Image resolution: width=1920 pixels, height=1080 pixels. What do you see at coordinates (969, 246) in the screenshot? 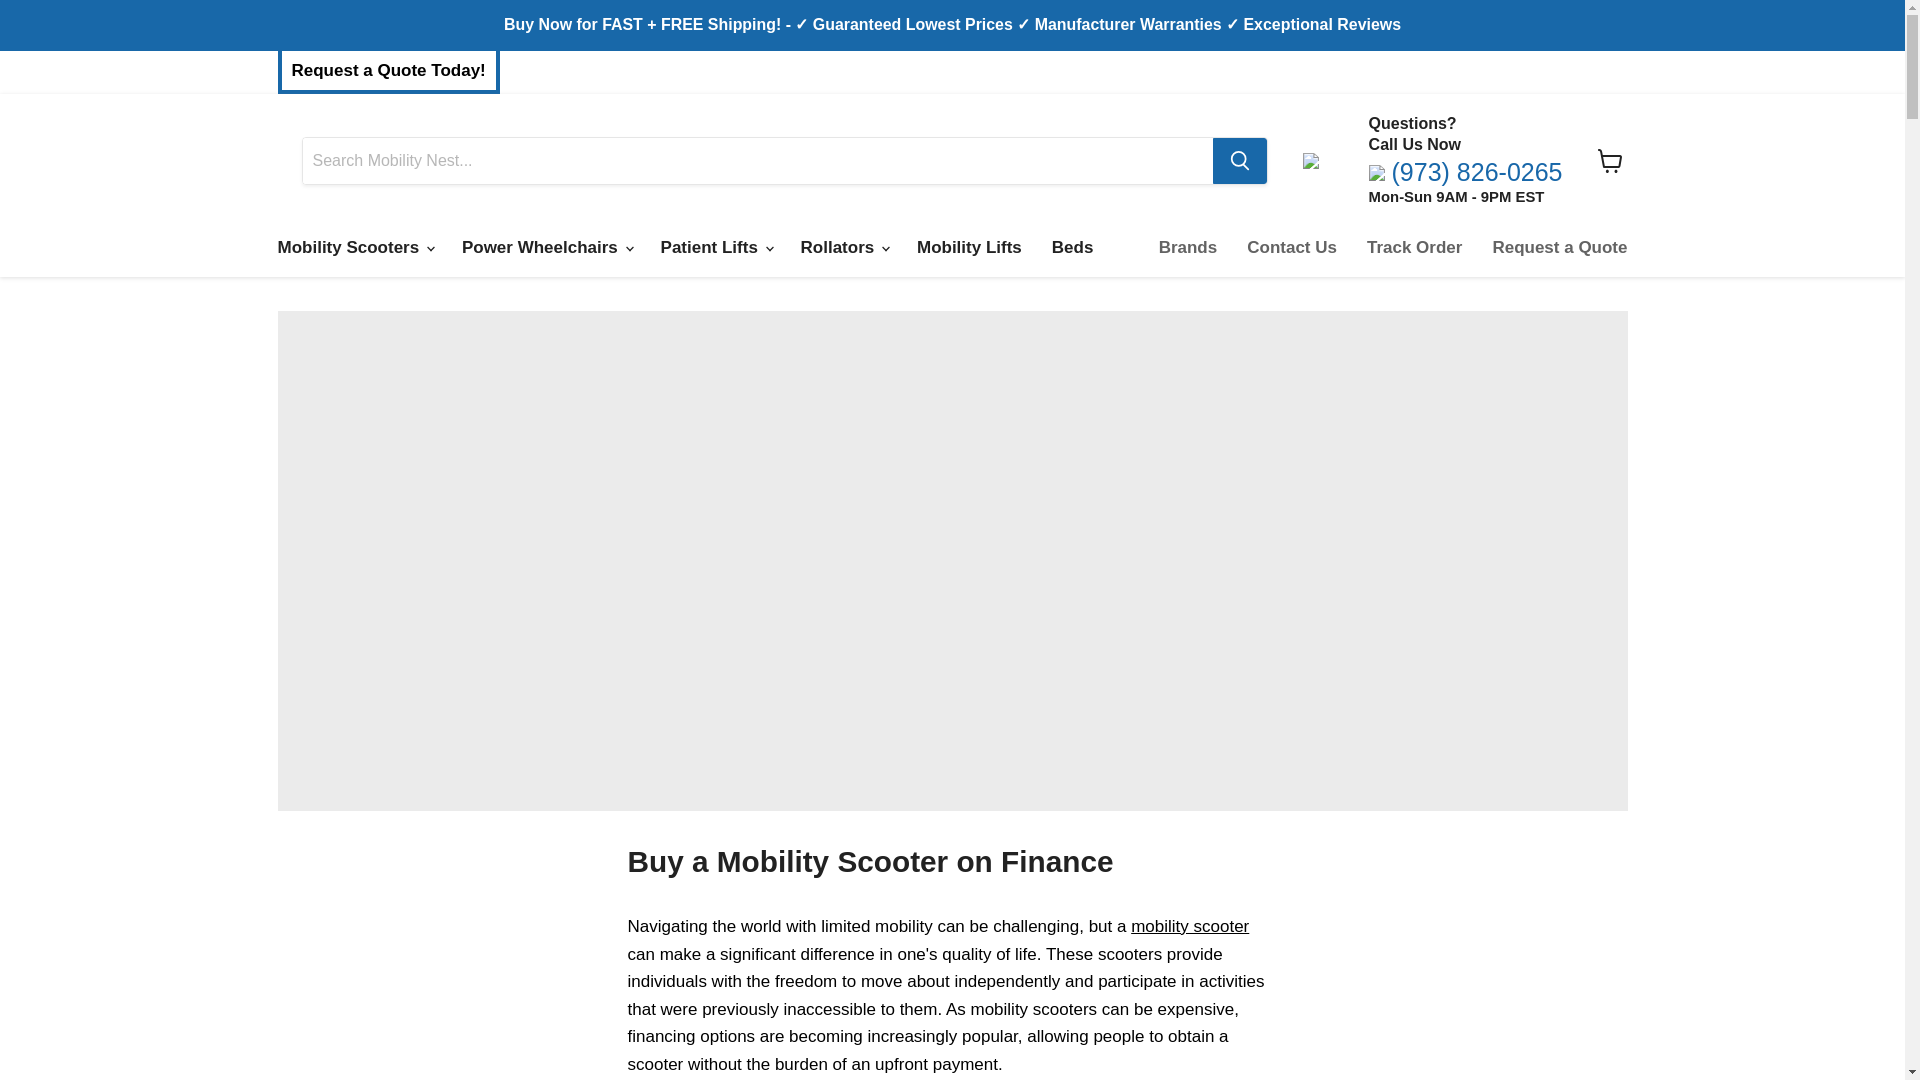
I see `Mobility Lifts` at bounding box center [969, 246].